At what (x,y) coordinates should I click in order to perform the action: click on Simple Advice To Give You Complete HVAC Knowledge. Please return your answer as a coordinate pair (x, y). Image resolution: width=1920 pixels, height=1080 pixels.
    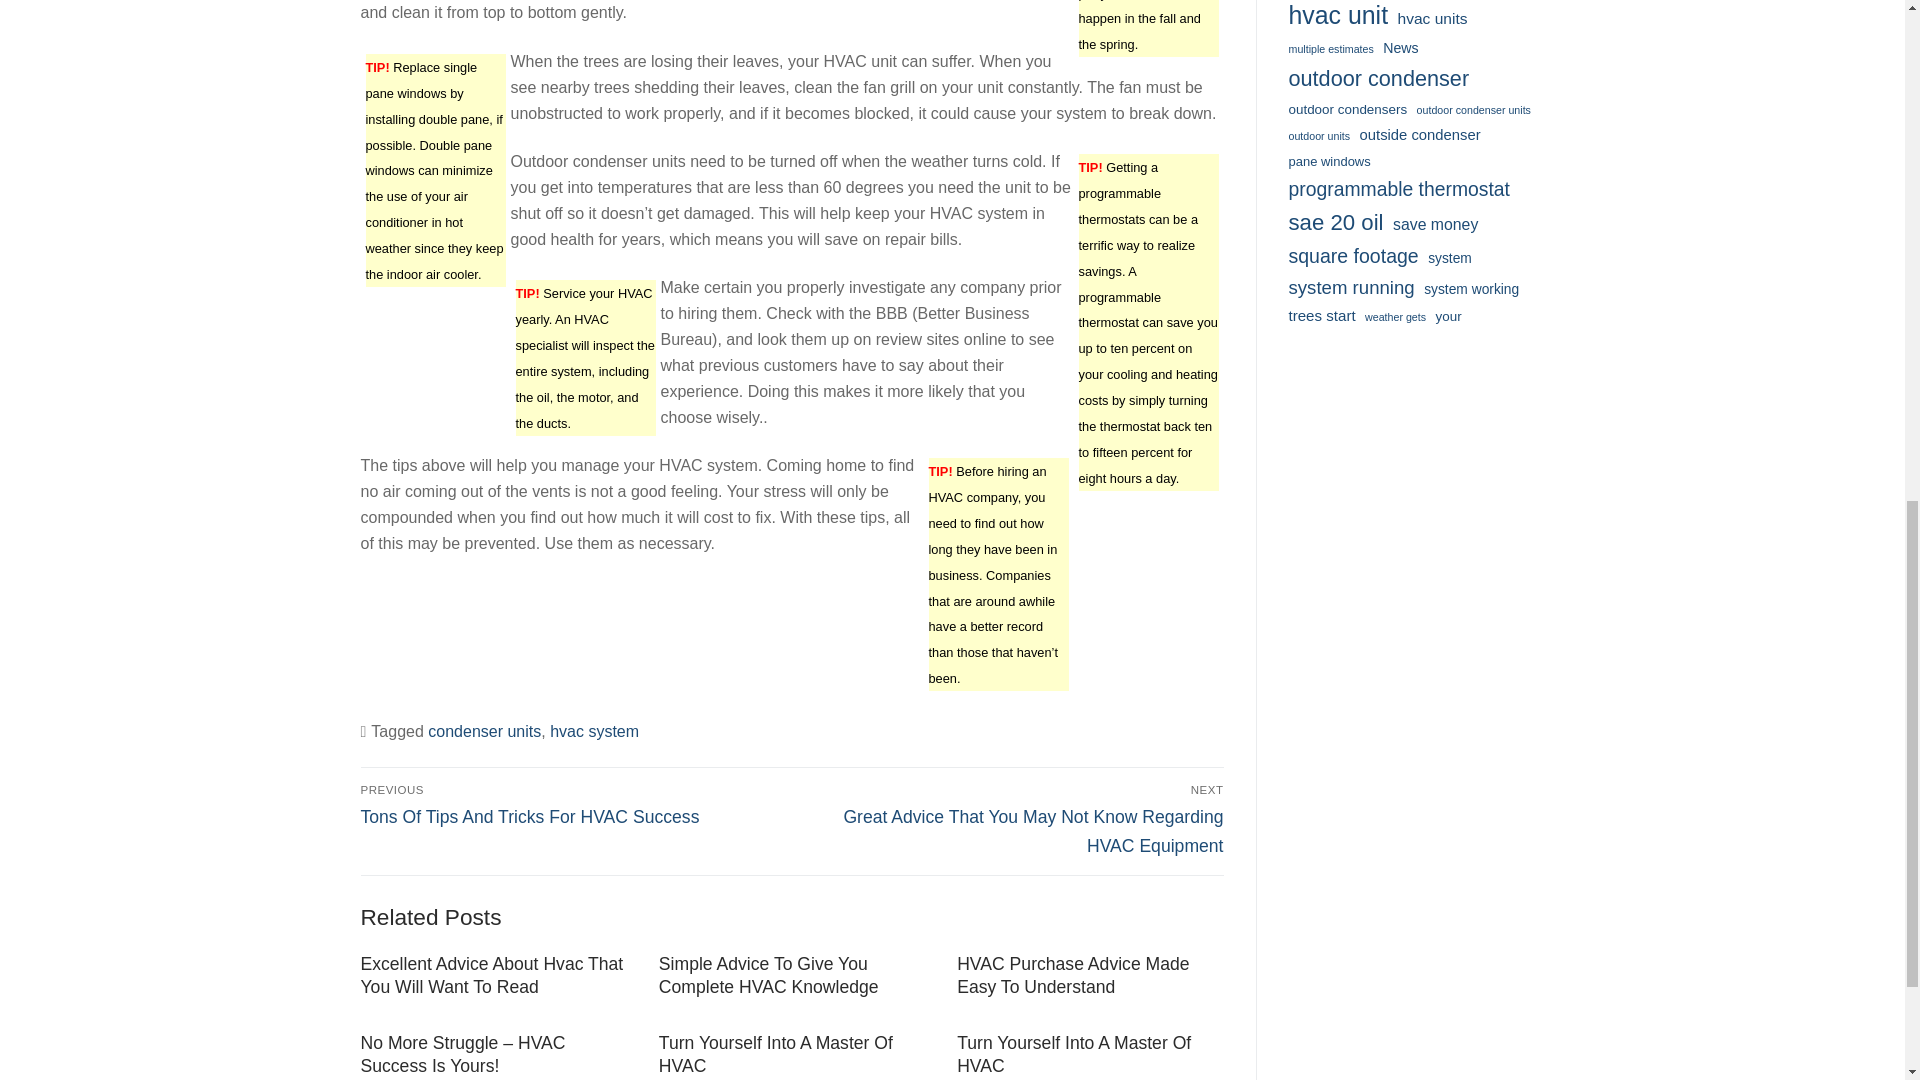
    Looking at the image, I should click on (768, 974).